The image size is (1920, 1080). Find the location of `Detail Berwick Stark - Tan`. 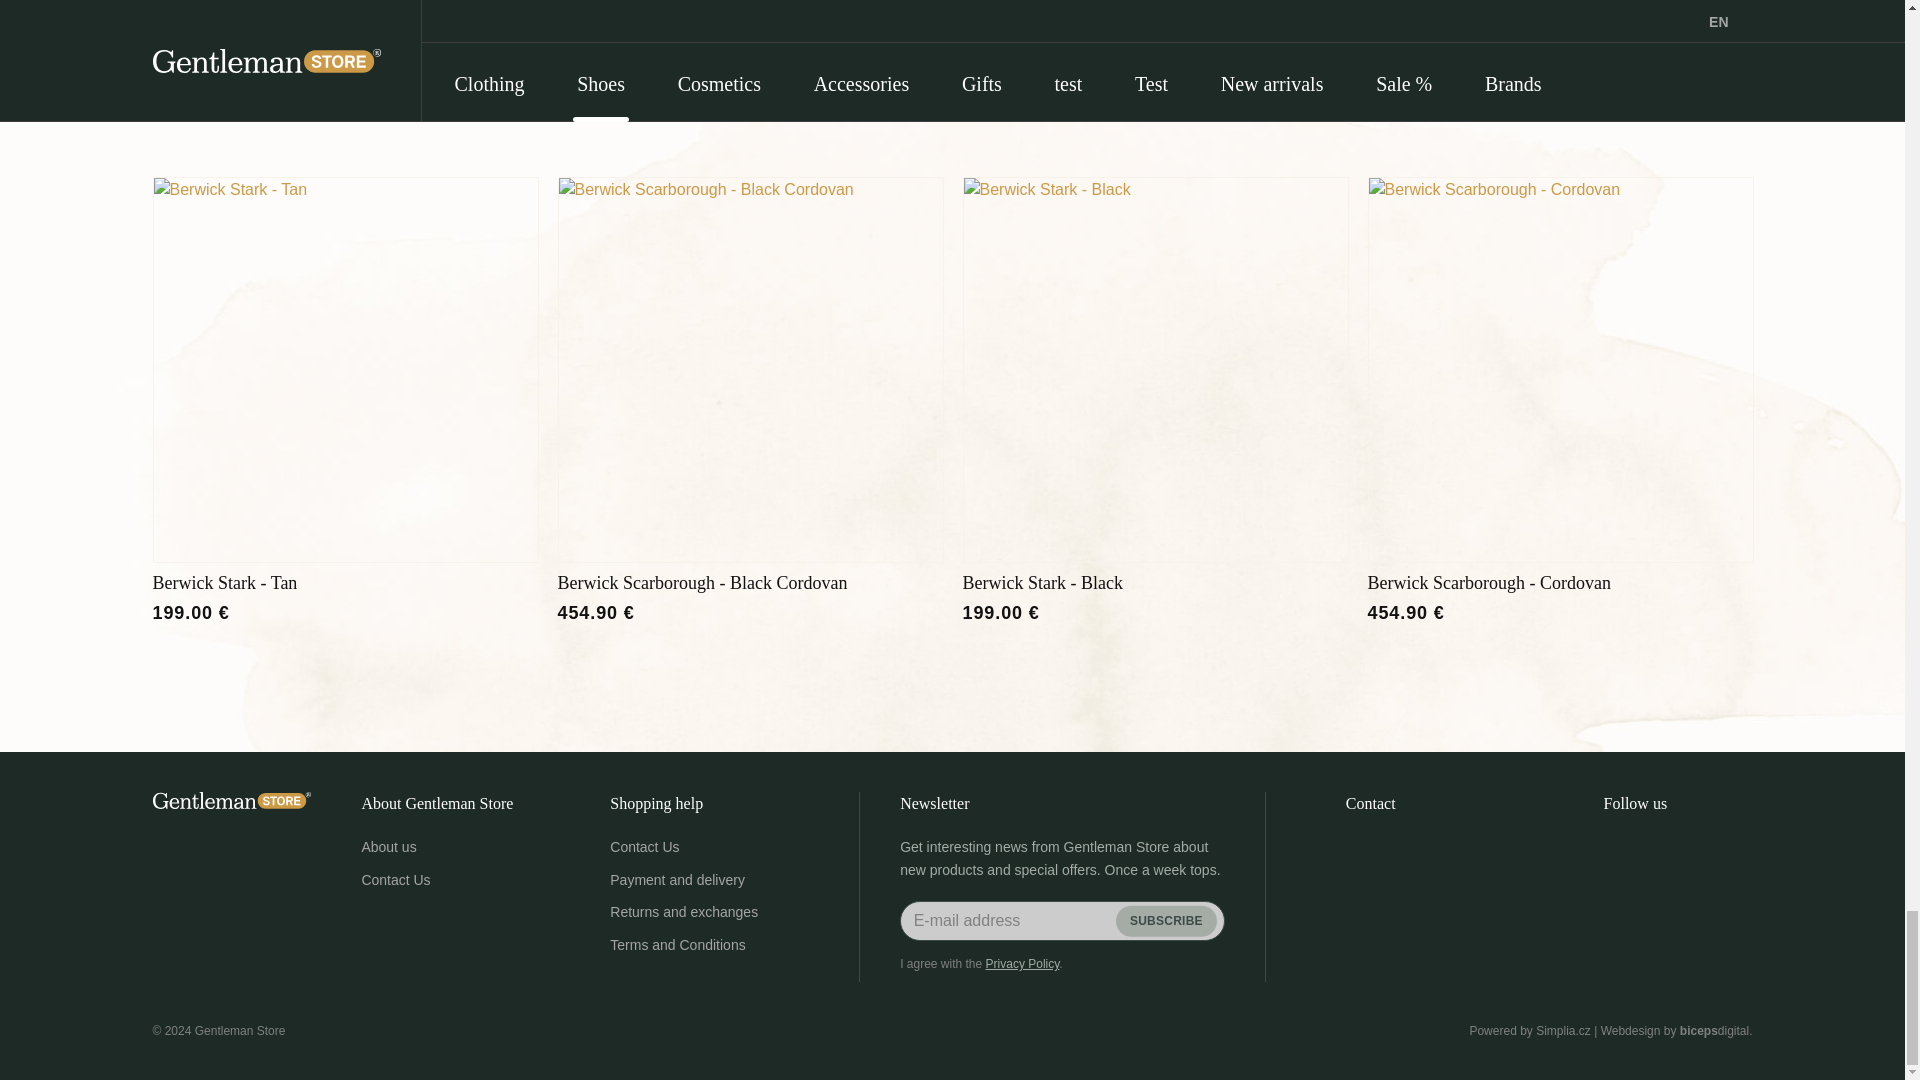

Detail Berwick Stark - Tan is located at coordinates (344, 370).